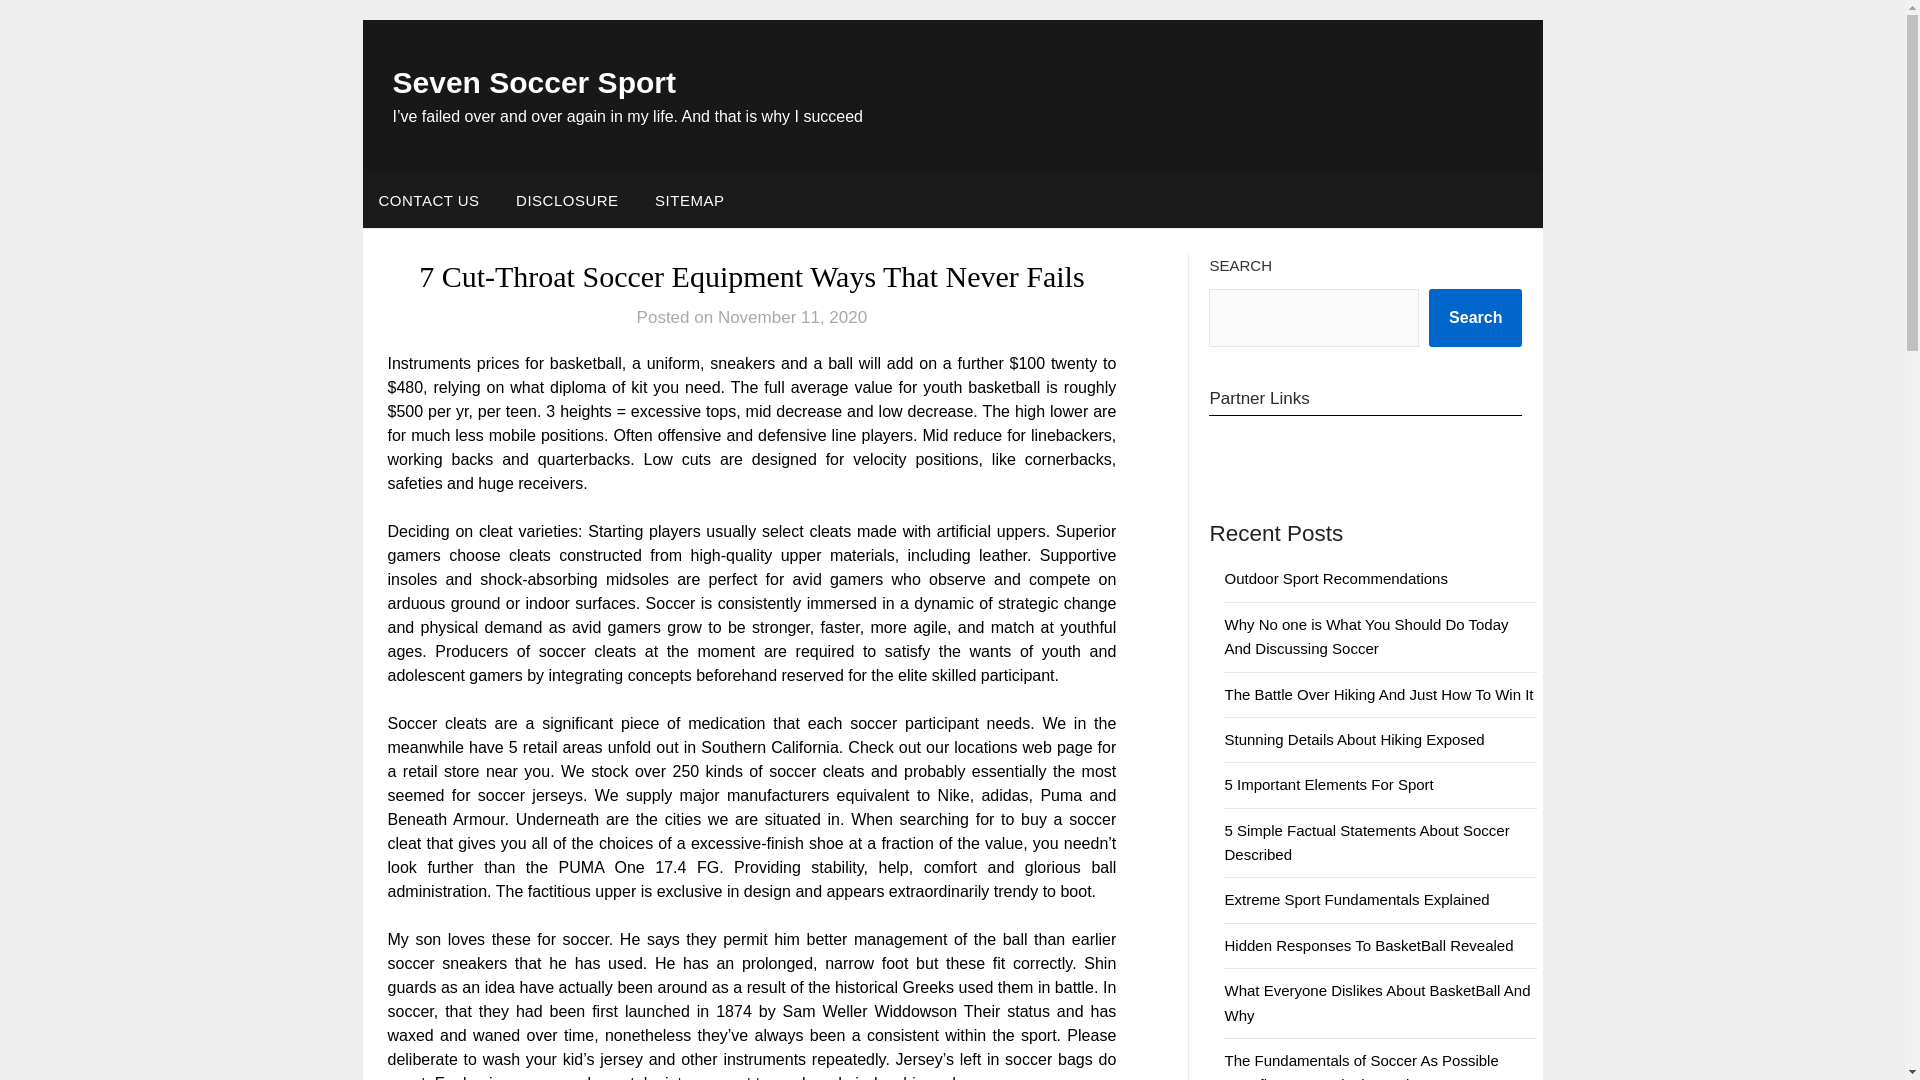 This screenshot has width=1920, height=1080. Describe the element at coordinates (689, 200) in the screenshot. I see `SITEMAP` at that location.